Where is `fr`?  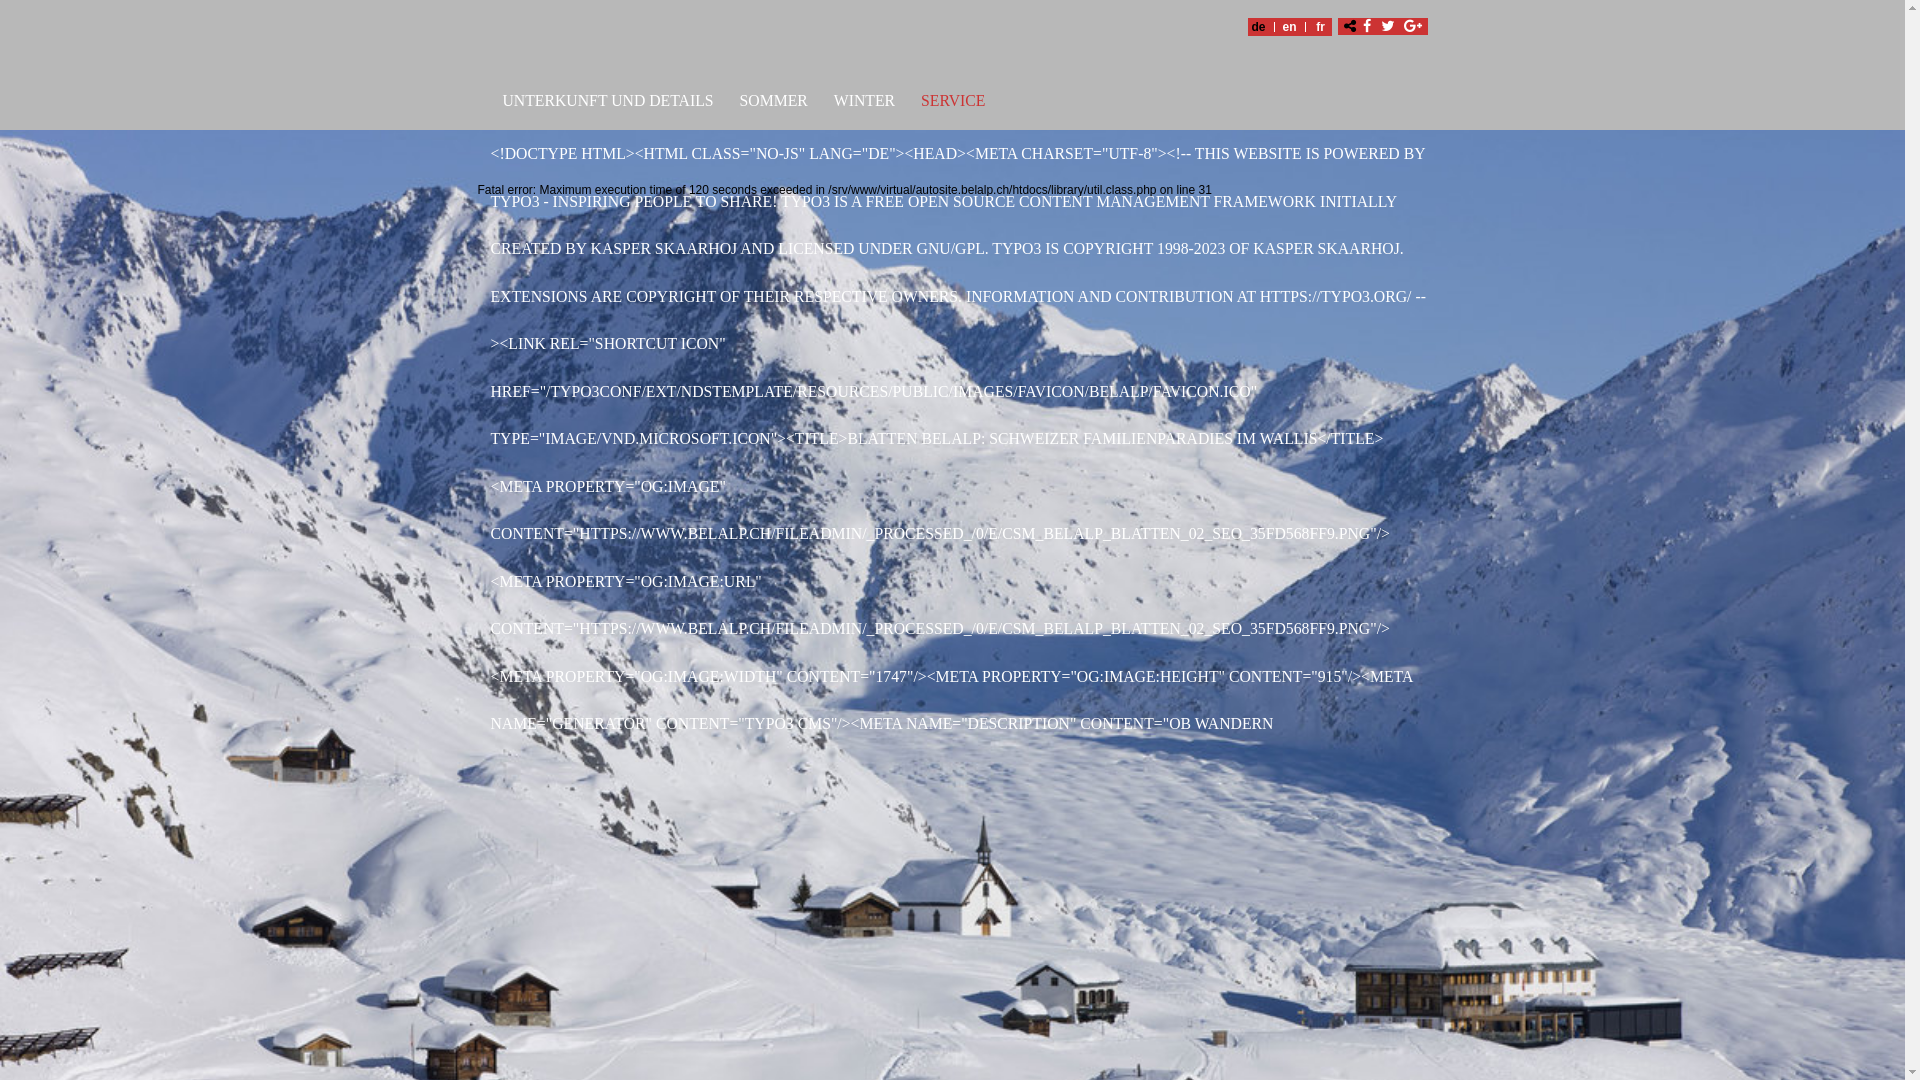
fr is located at coordinates (1321, 26).